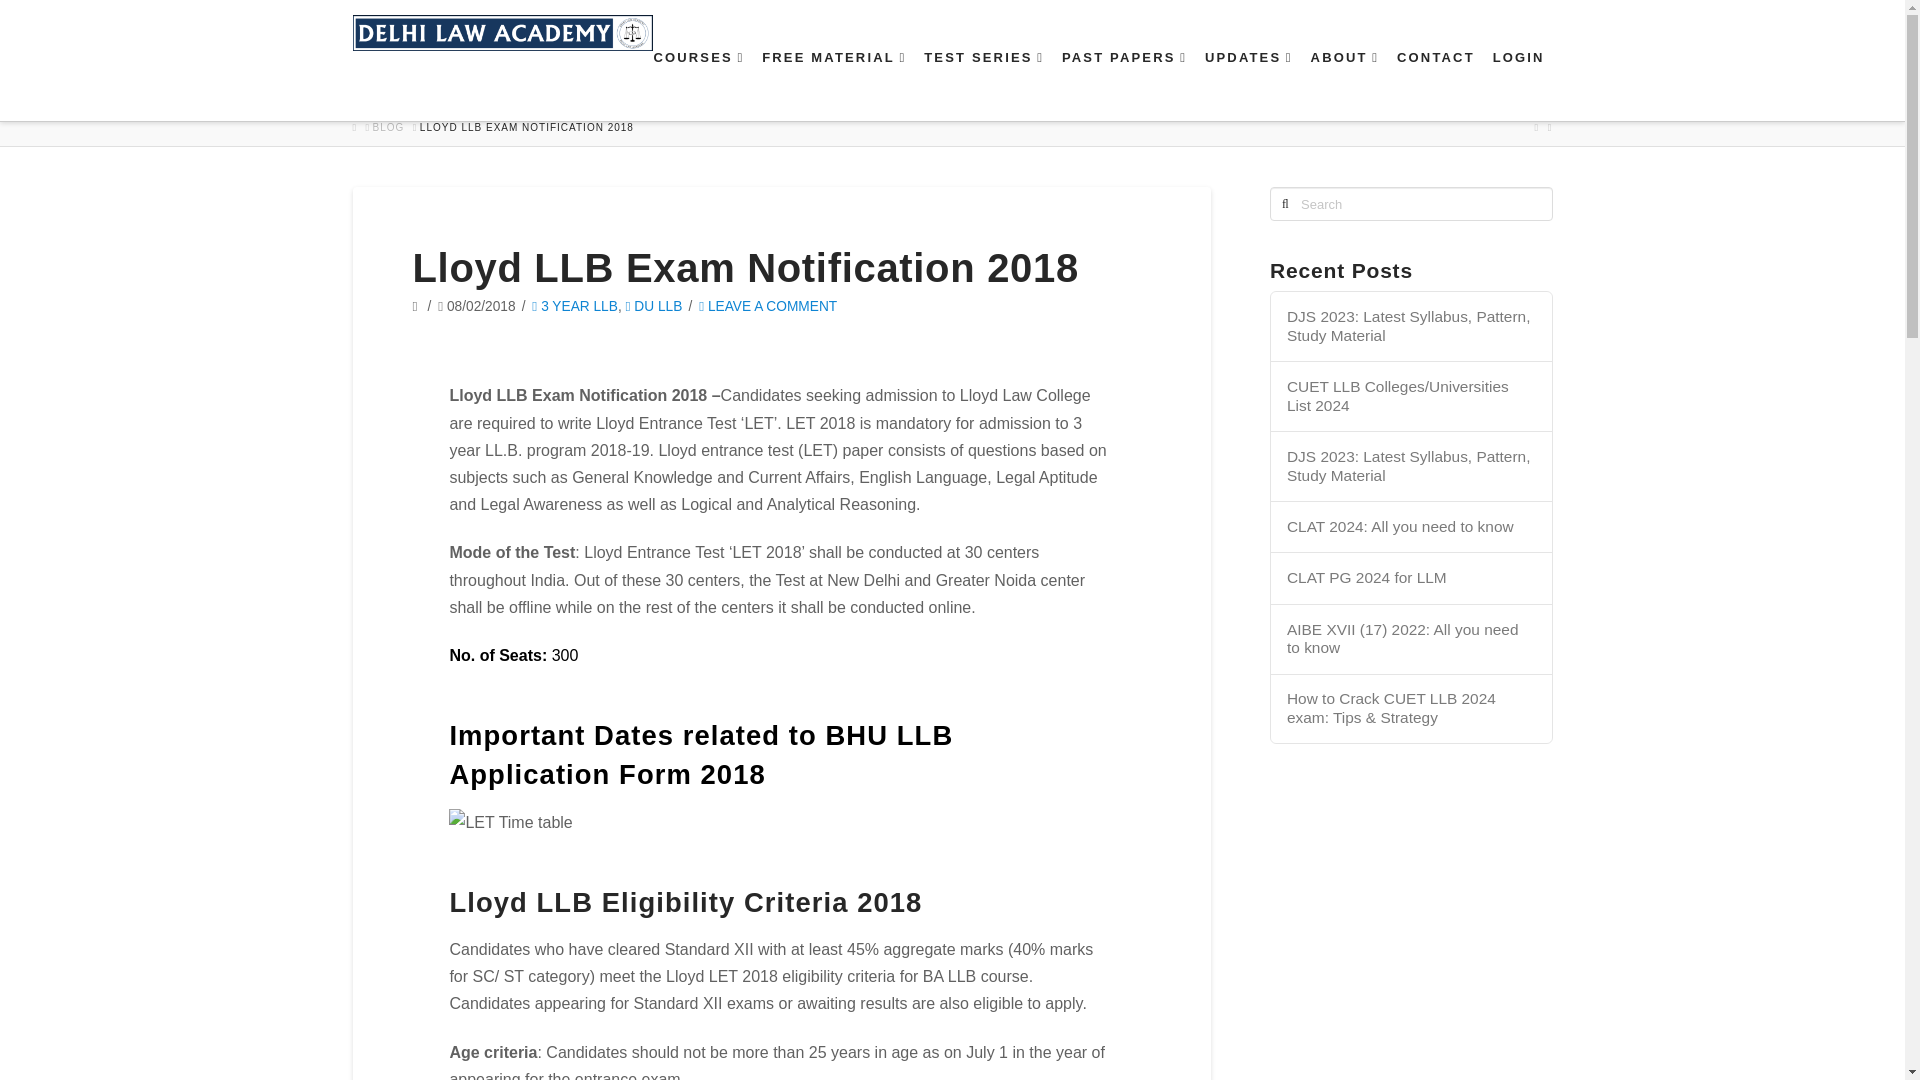 The image size is (1920, 1080). What do you see at coordinates (1123, 85) in the screenshot?
I see `PAST PAPERS` at bounding box center [1123, 85].